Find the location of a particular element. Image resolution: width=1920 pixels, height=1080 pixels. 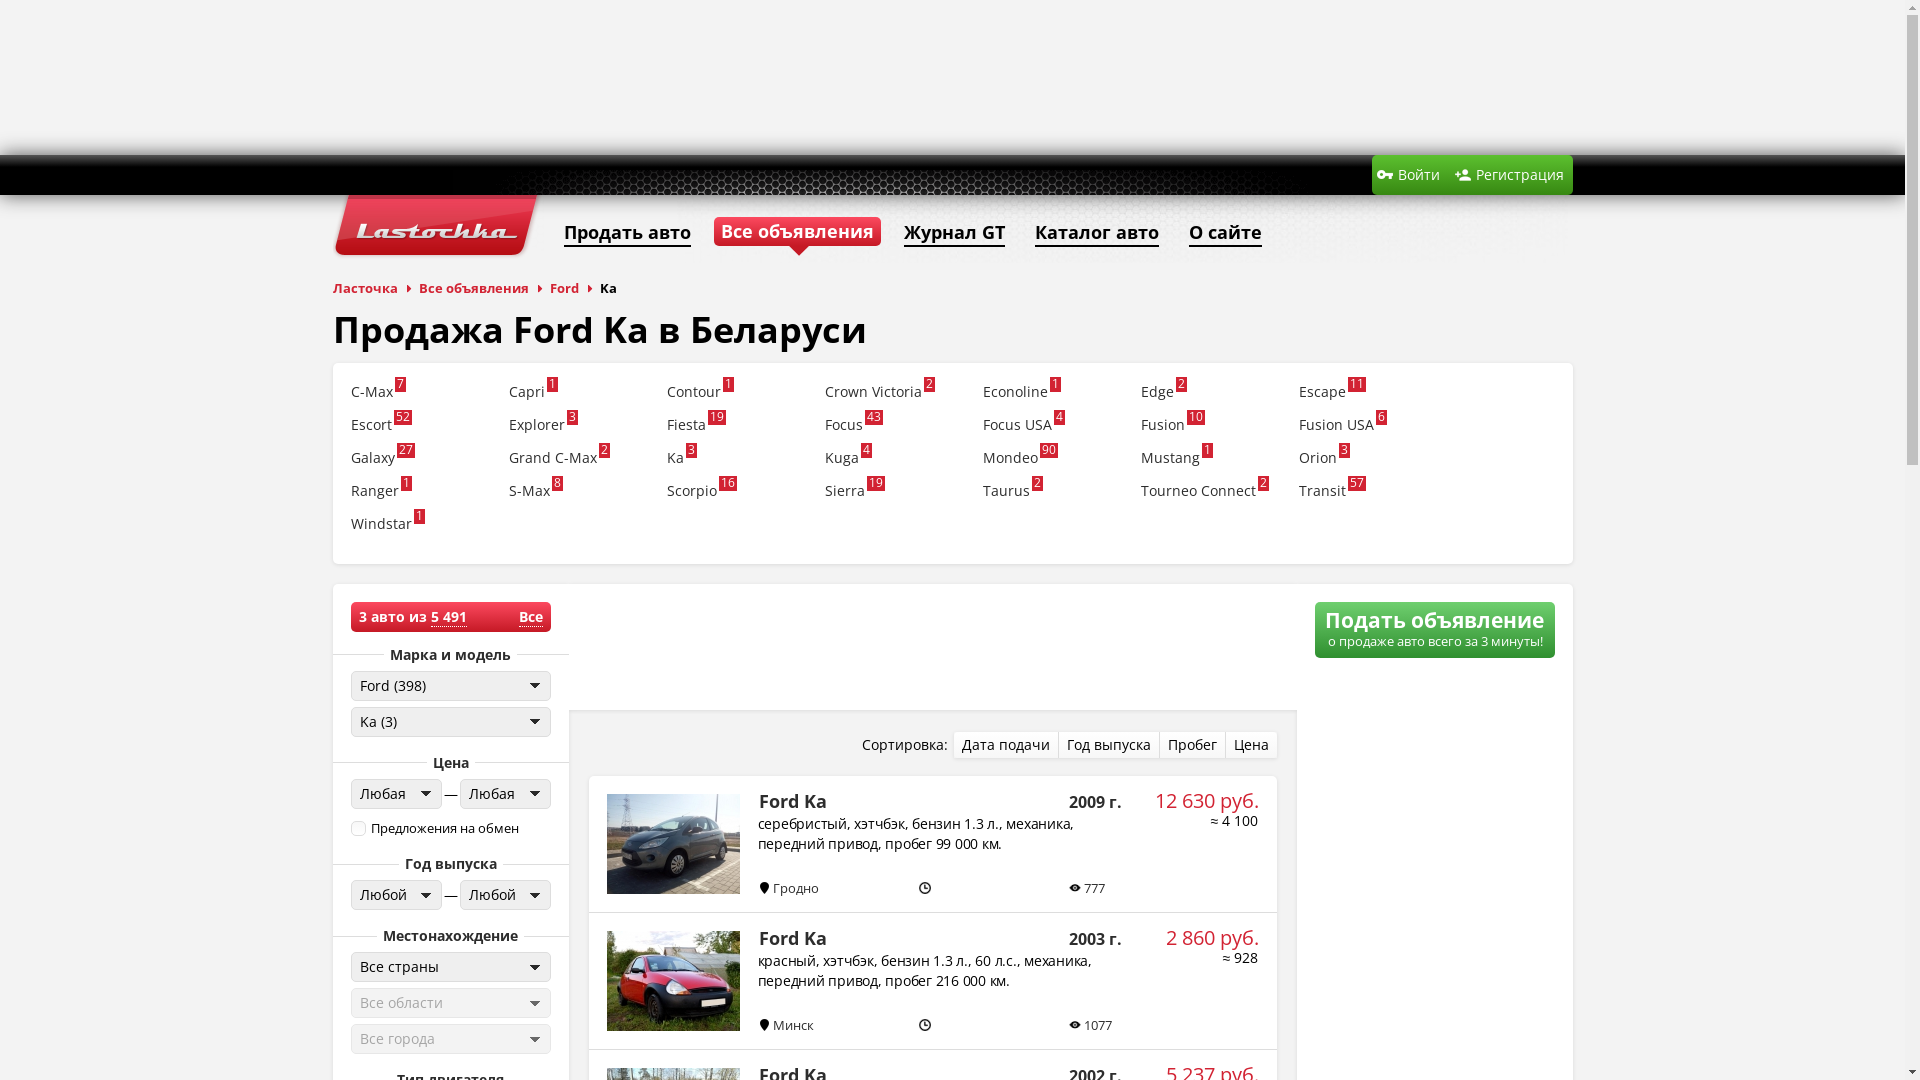

5 491 is located at coordinates (448, 616).